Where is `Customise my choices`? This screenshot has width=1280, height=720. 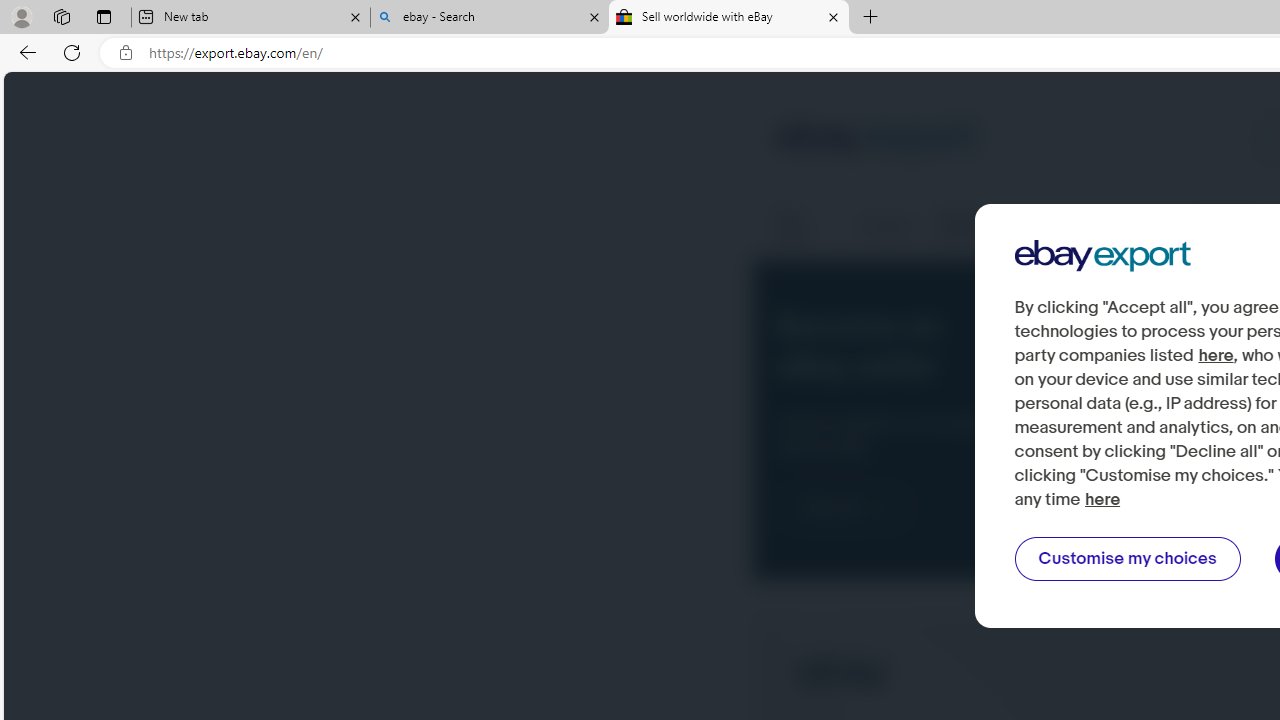 Customise my choices is located at coordinates (1127, 559).